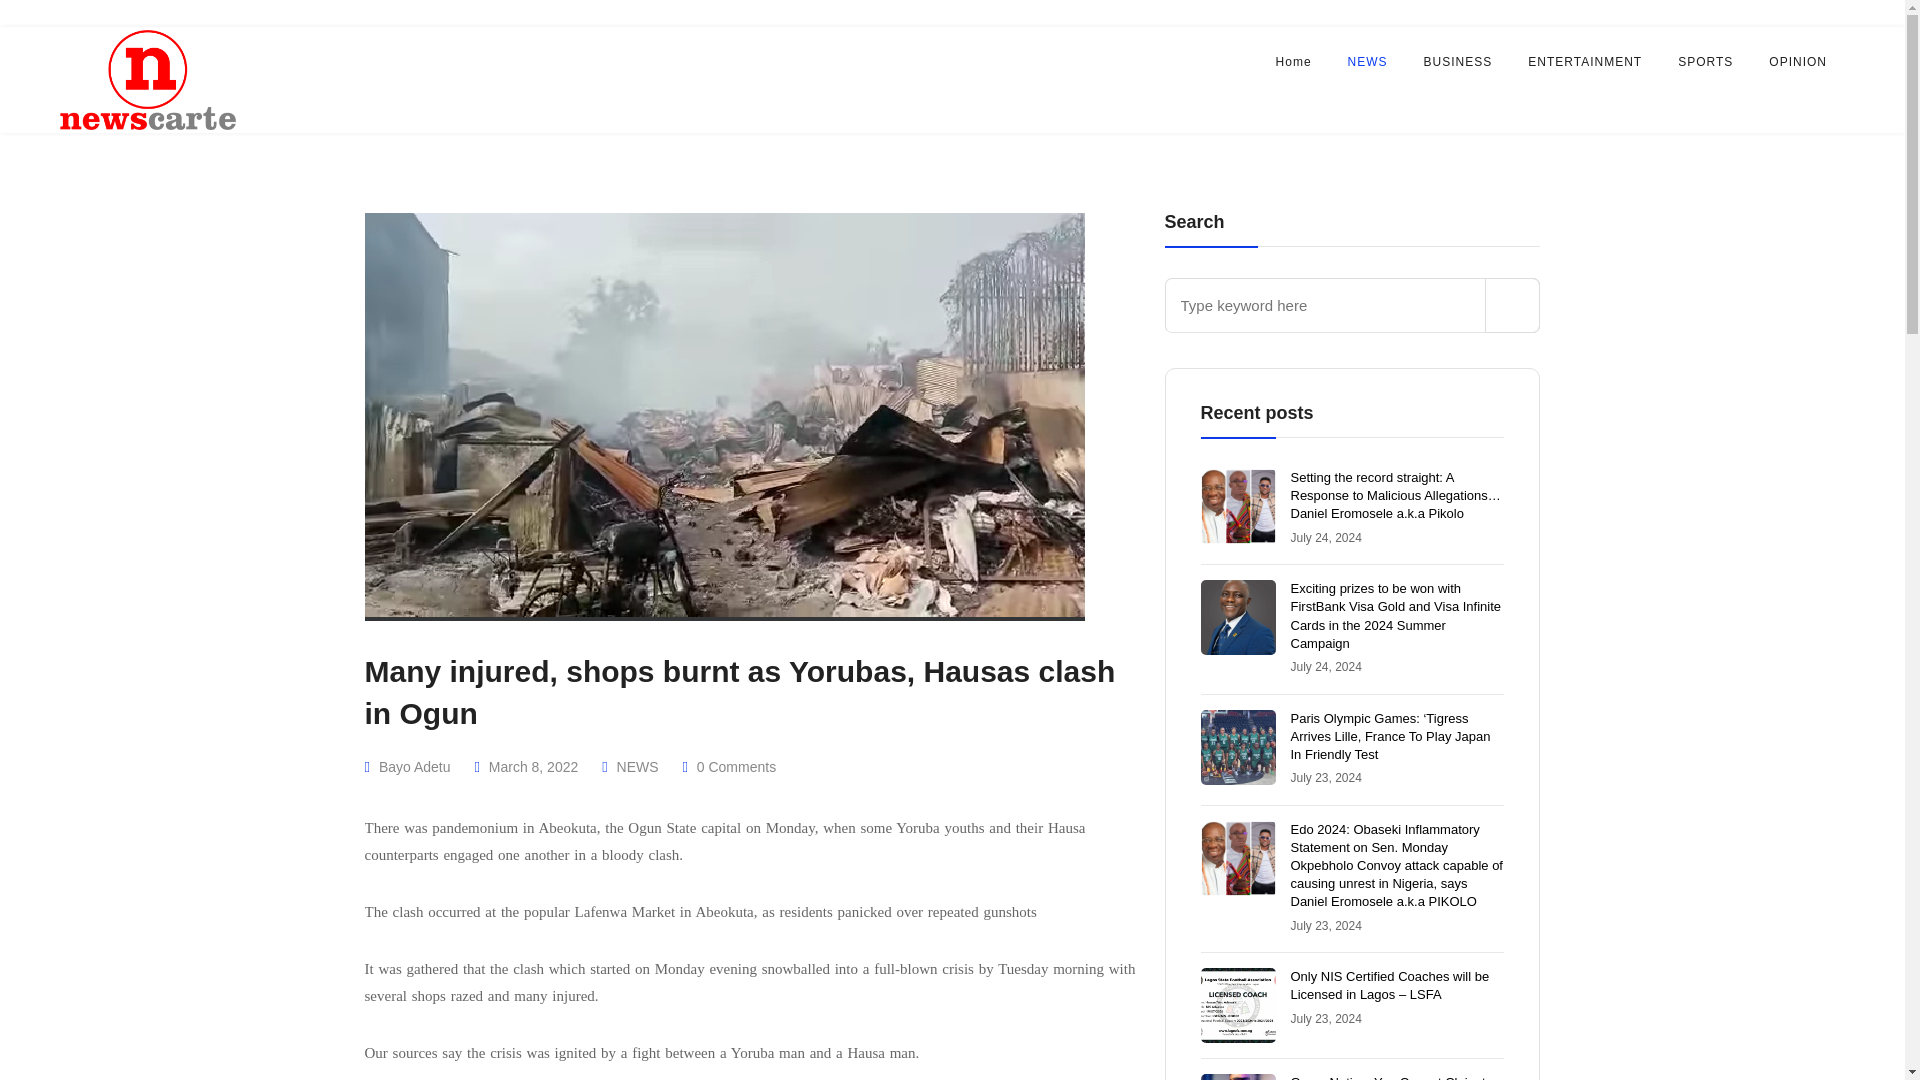 Image resolution: width=1920 pixels, height=1080 pixels. What do you see at coordinates (414, 767) in the screenshot?
I see `Posts by Bayo Adetu` at bounding box center [414, 767].